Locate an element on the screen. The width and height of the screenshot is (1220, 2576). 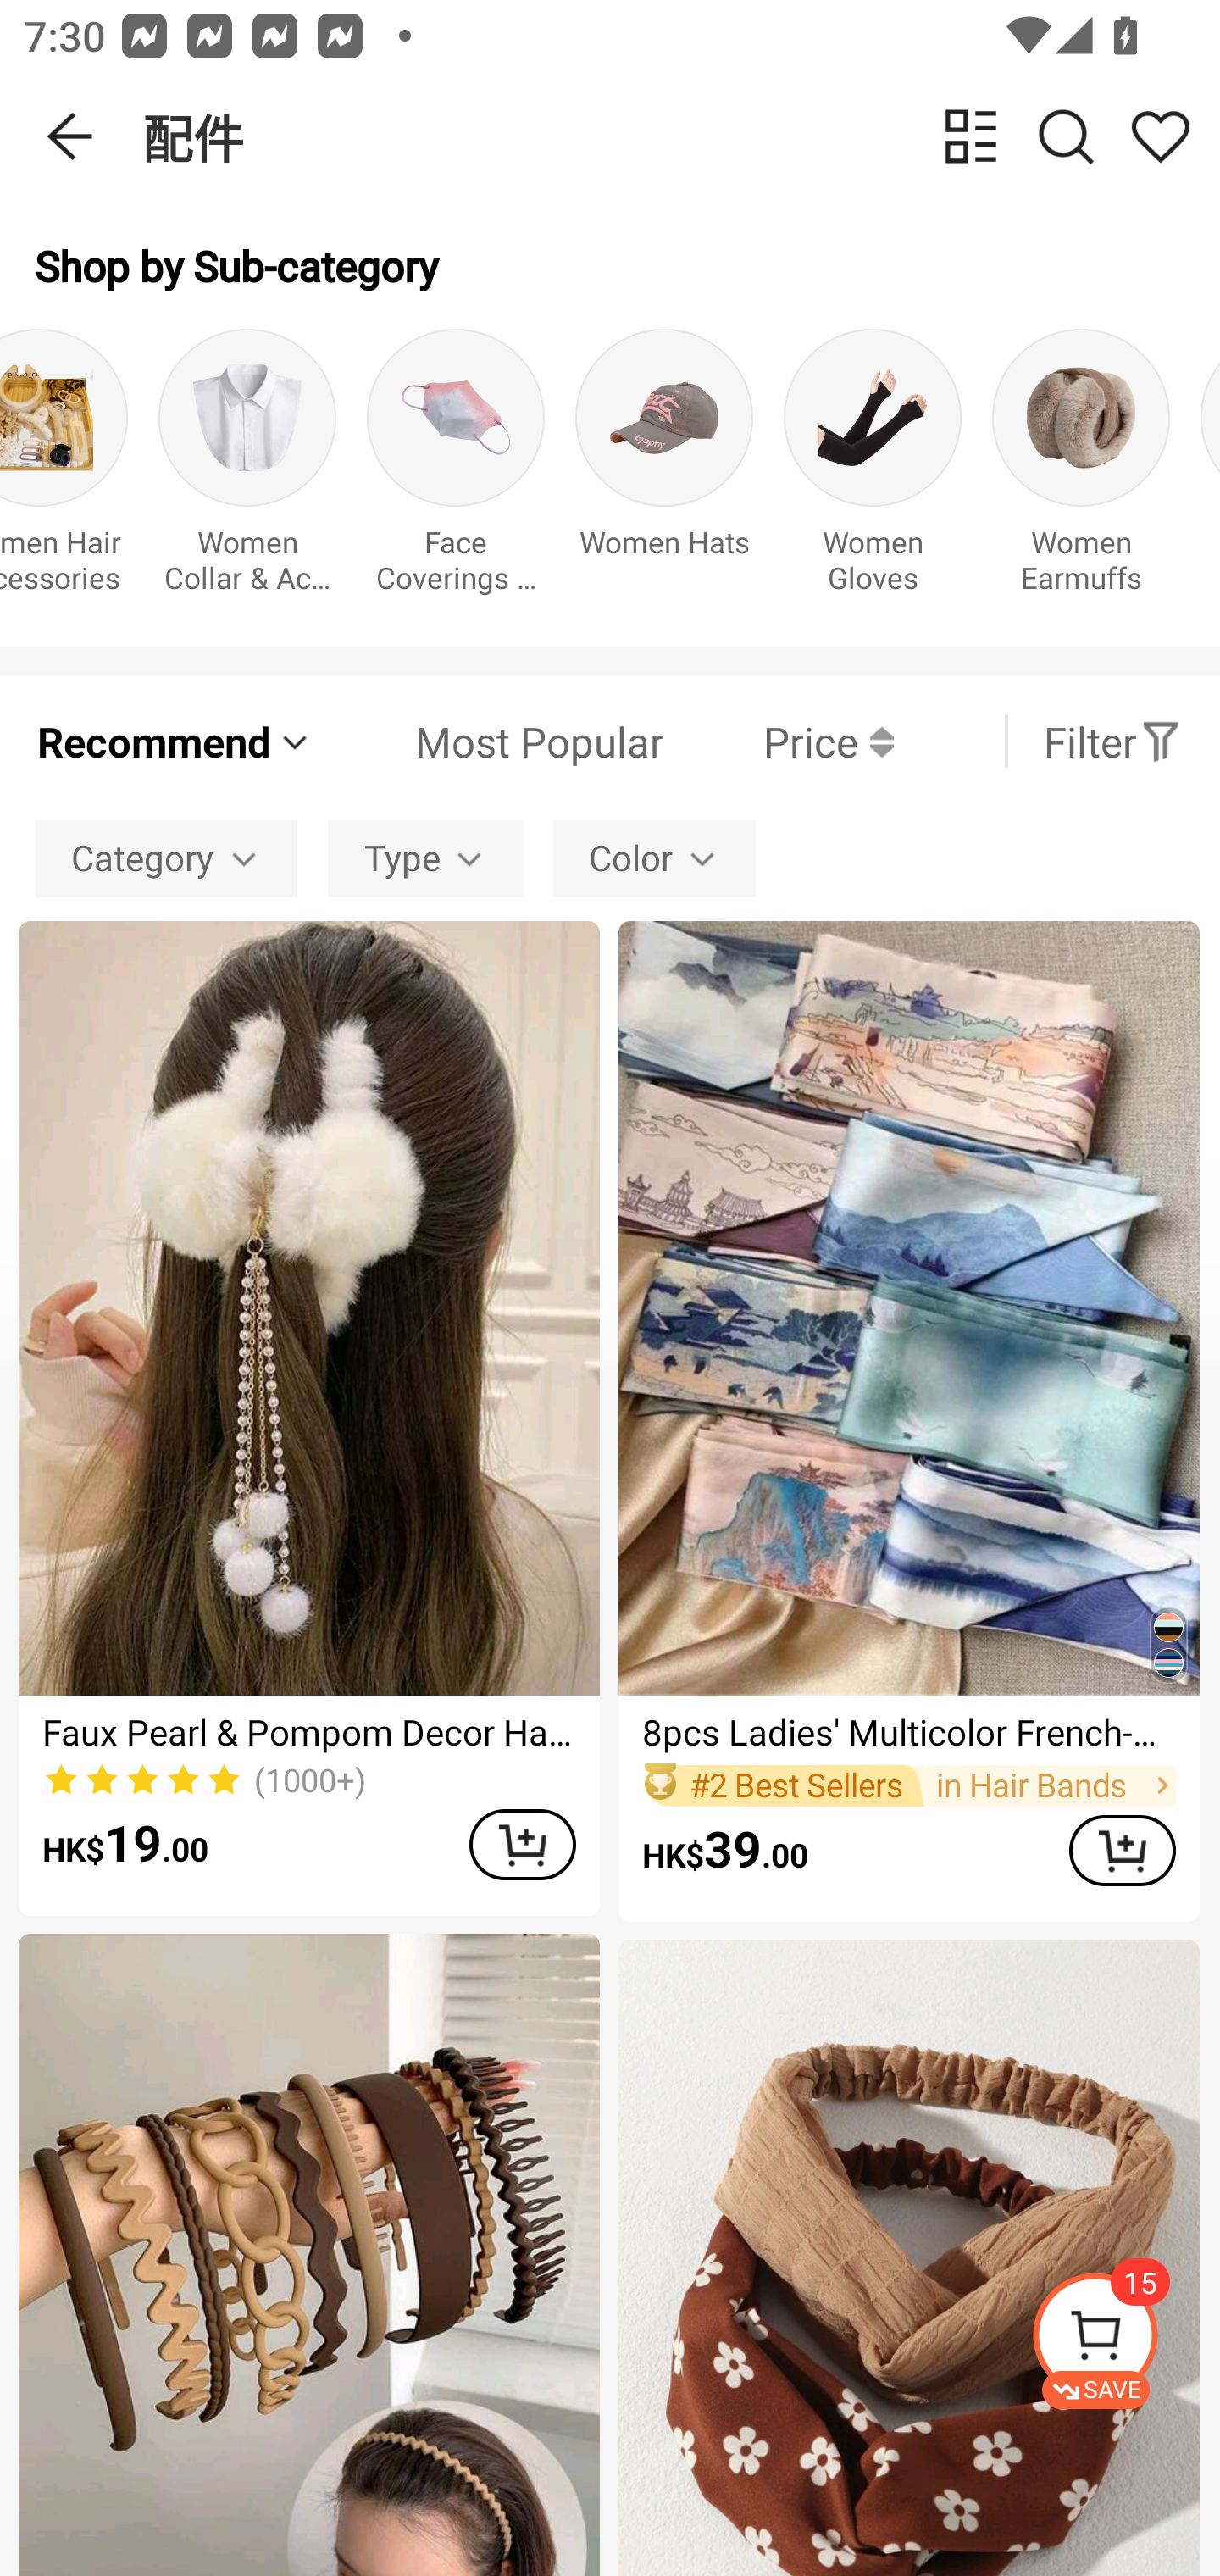
change view is located at coordinates (971, 136).